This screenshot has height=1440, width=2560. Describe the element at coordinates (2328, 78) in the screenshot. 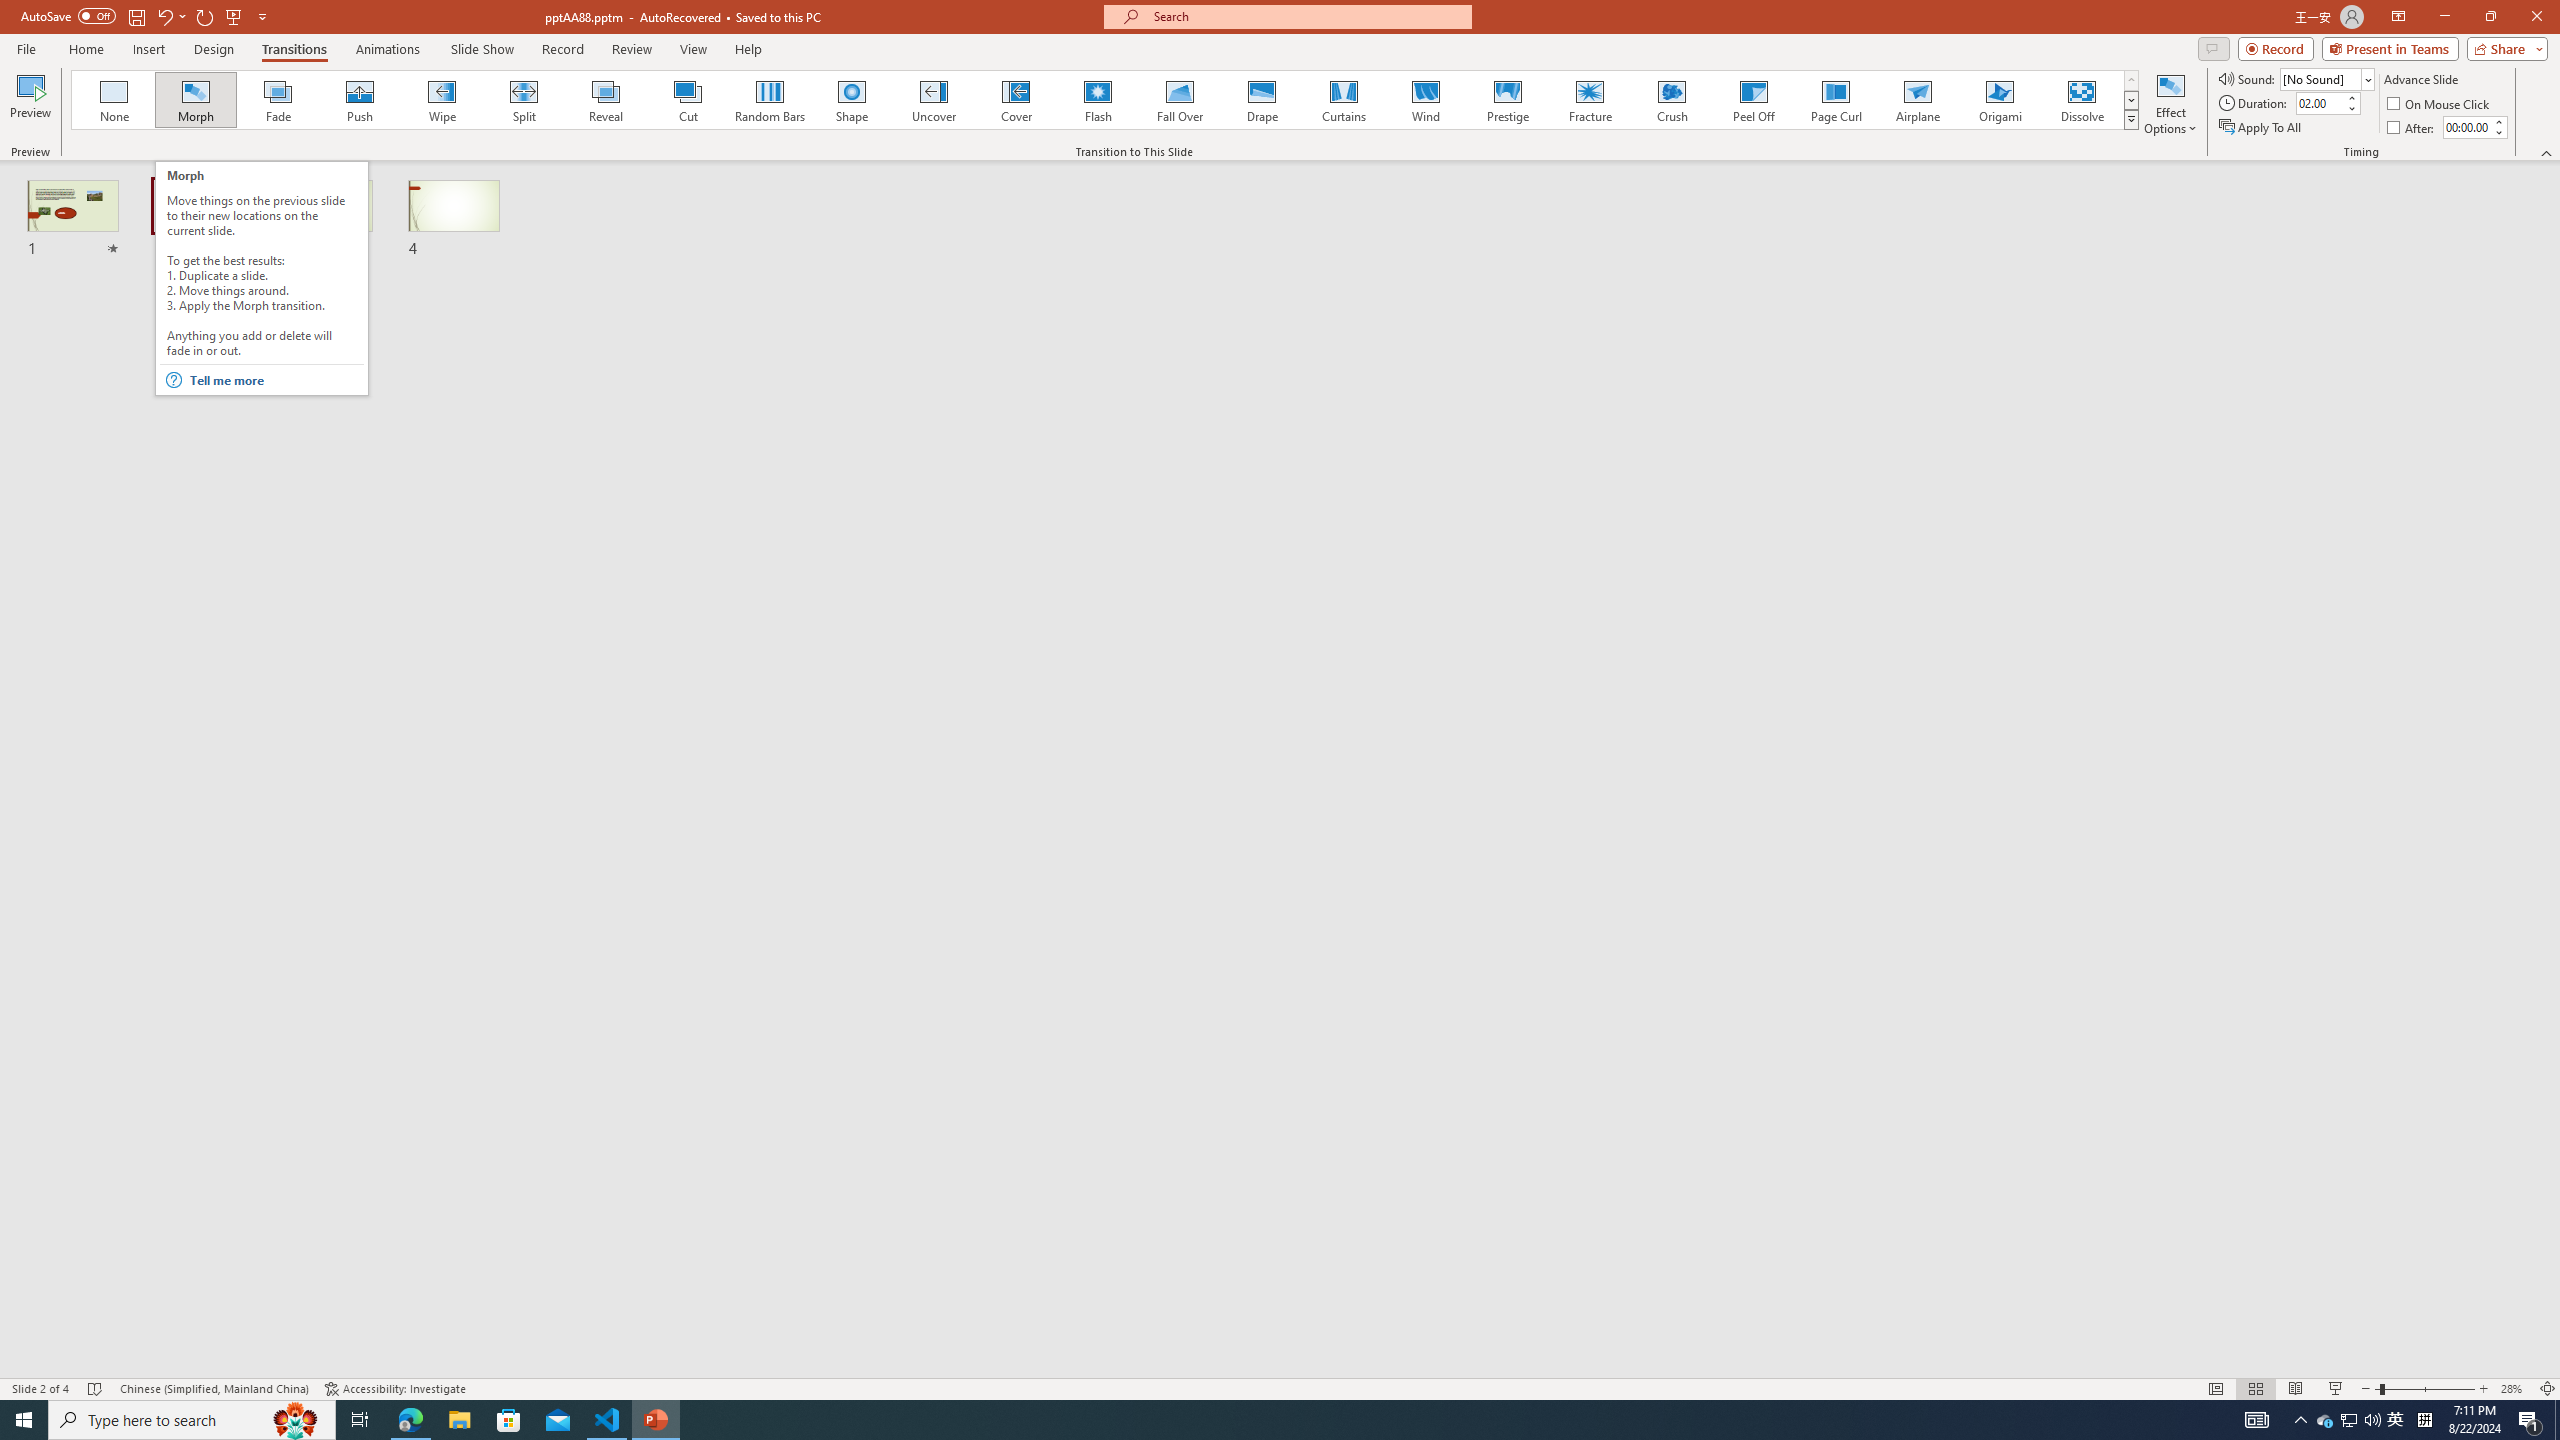

I see `Sound` at that location.